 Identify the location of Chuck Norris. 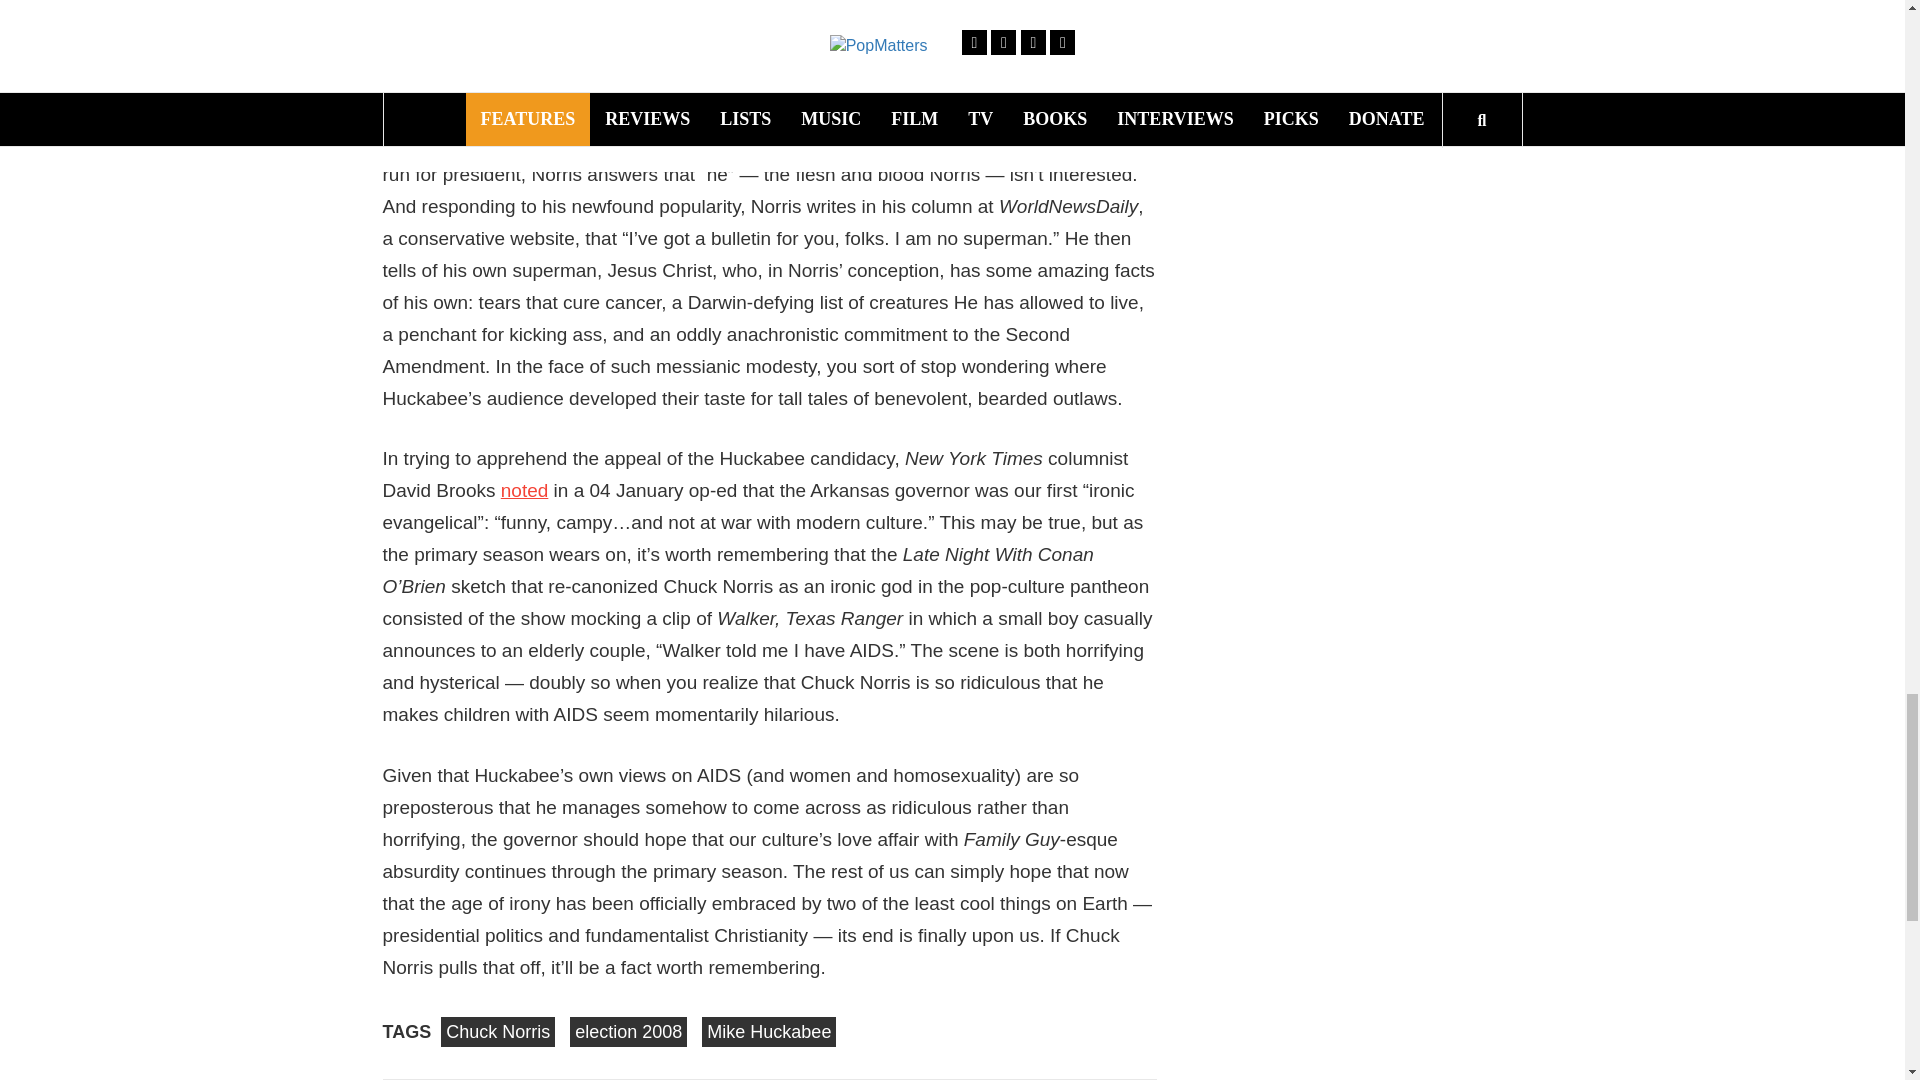
(498, 1032).